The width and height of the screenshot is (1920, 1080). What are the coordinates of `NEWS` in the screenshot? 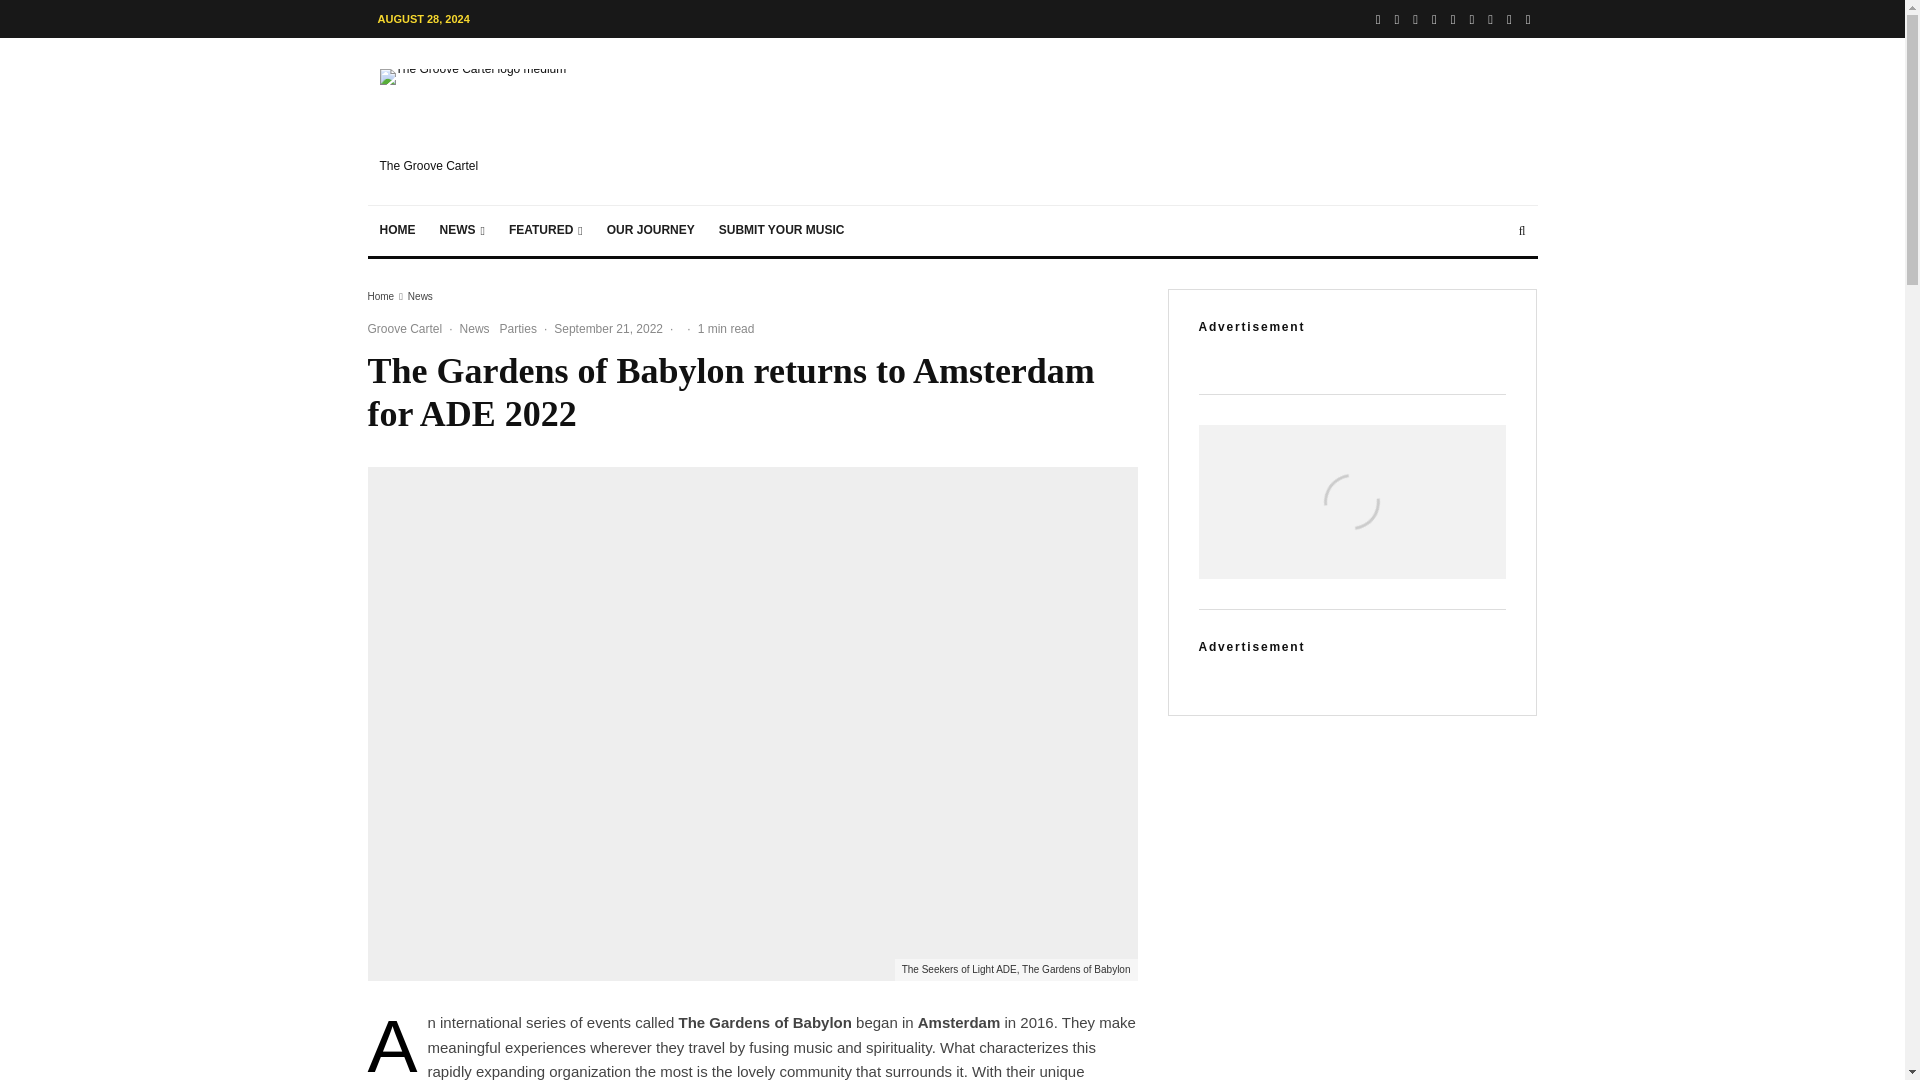 It's located at (462, 230).